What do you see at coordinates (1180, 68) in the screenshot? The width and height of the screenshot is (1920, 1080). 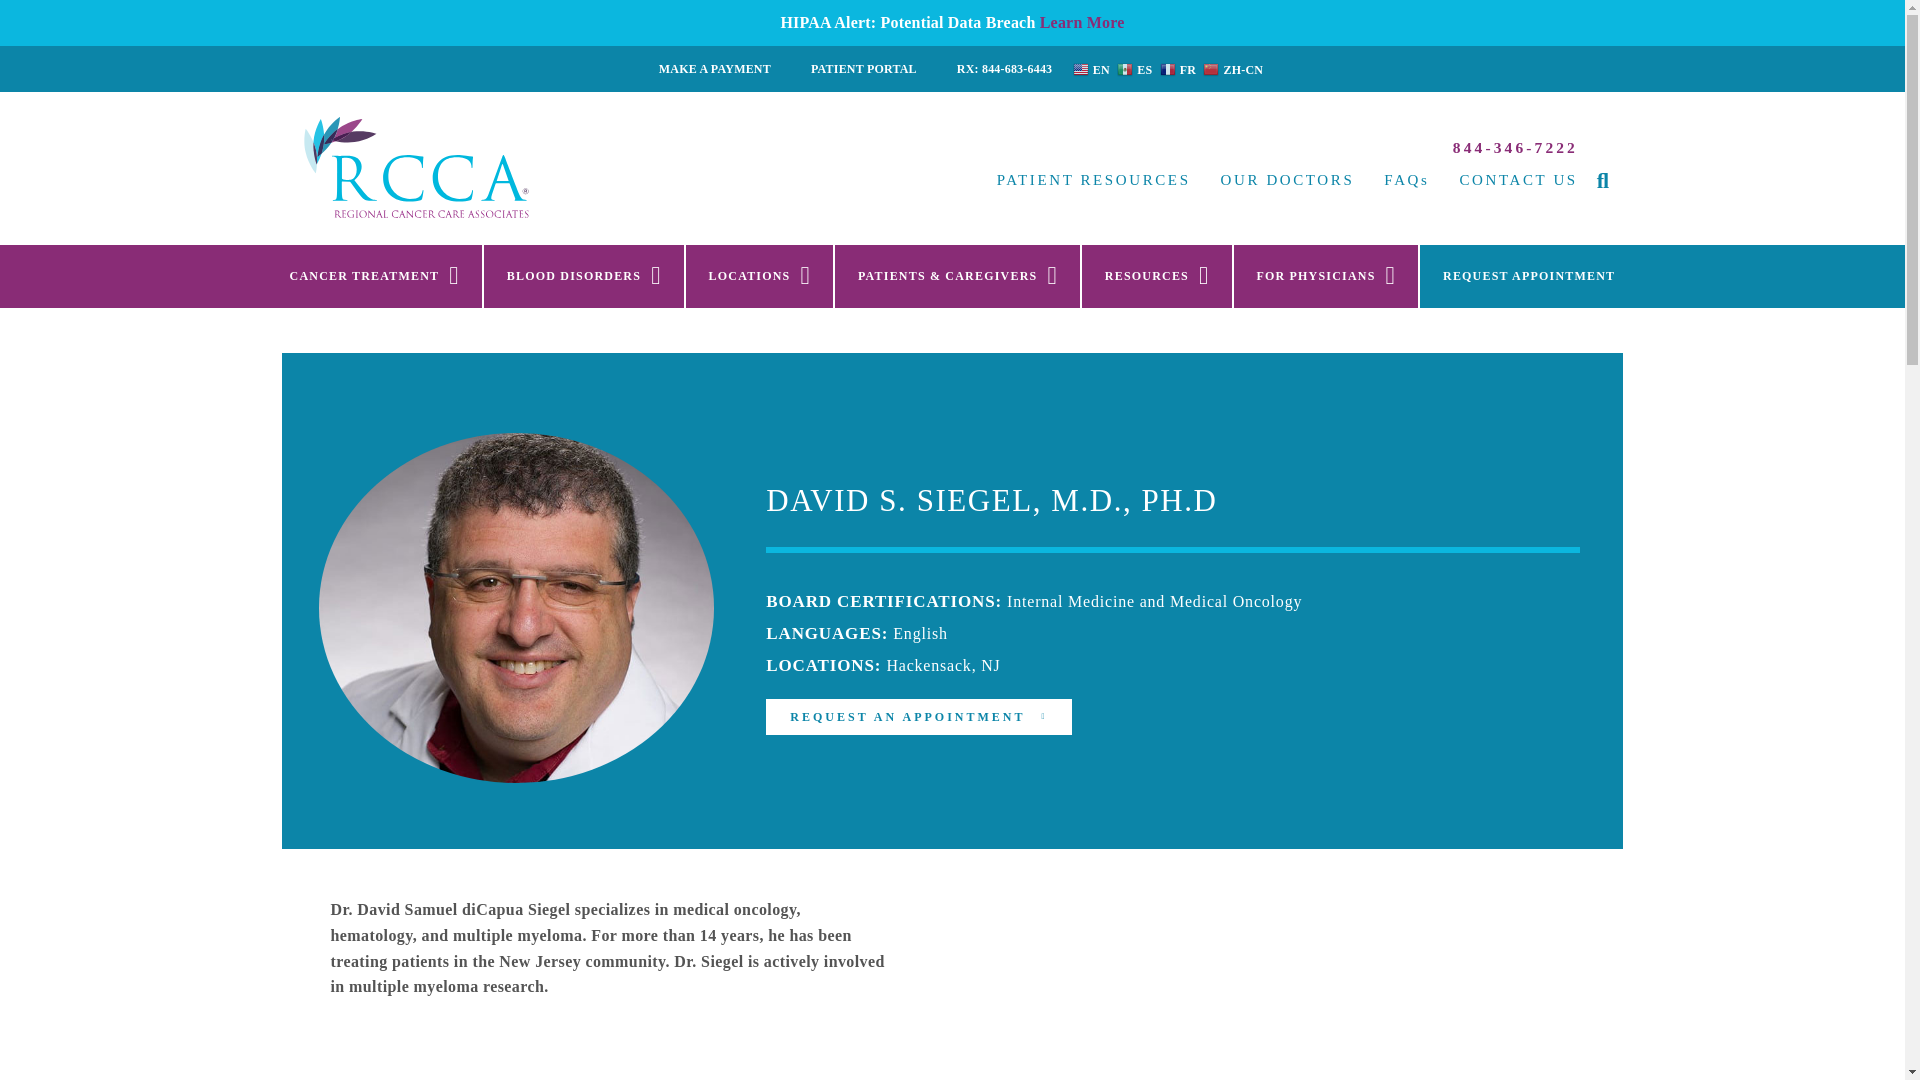 I see `FR` at bounding box center [1180, 68].